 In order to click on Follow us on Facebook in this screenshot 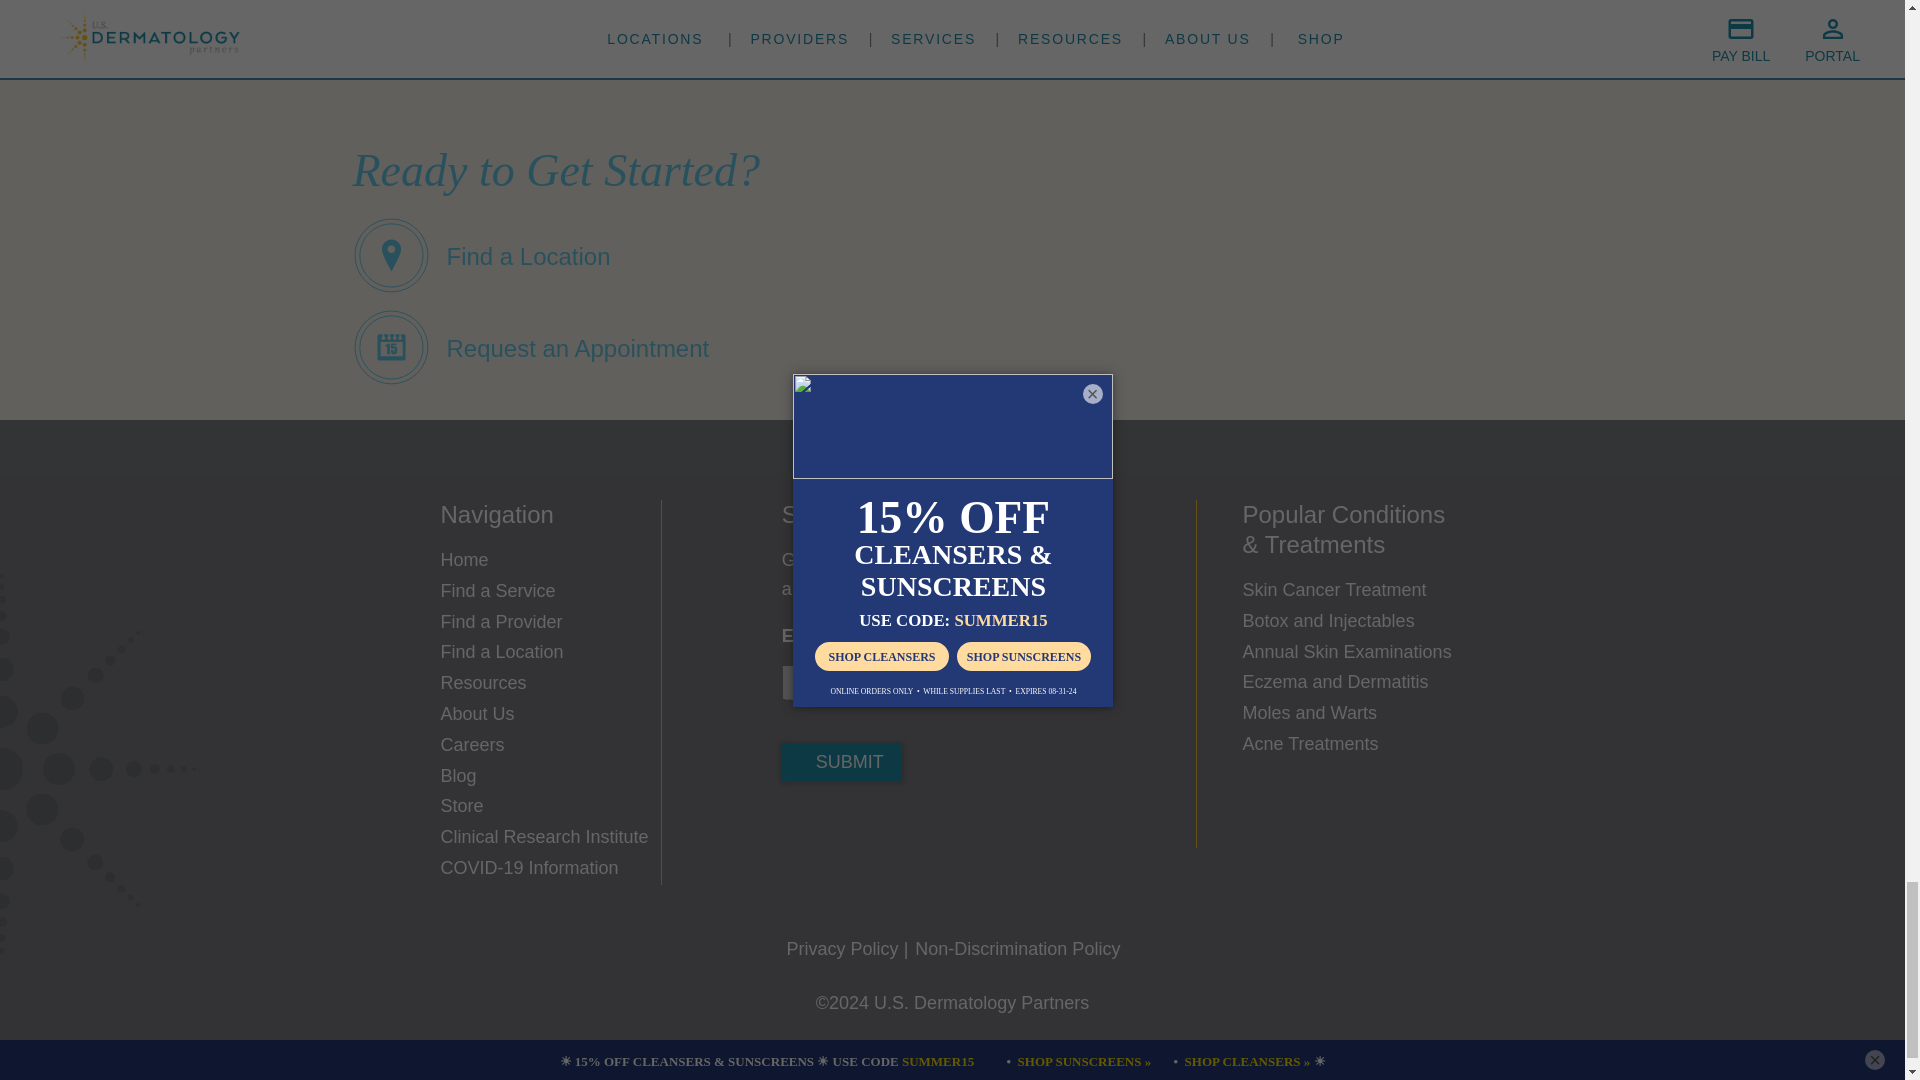, I will do `click(804, 827)`.